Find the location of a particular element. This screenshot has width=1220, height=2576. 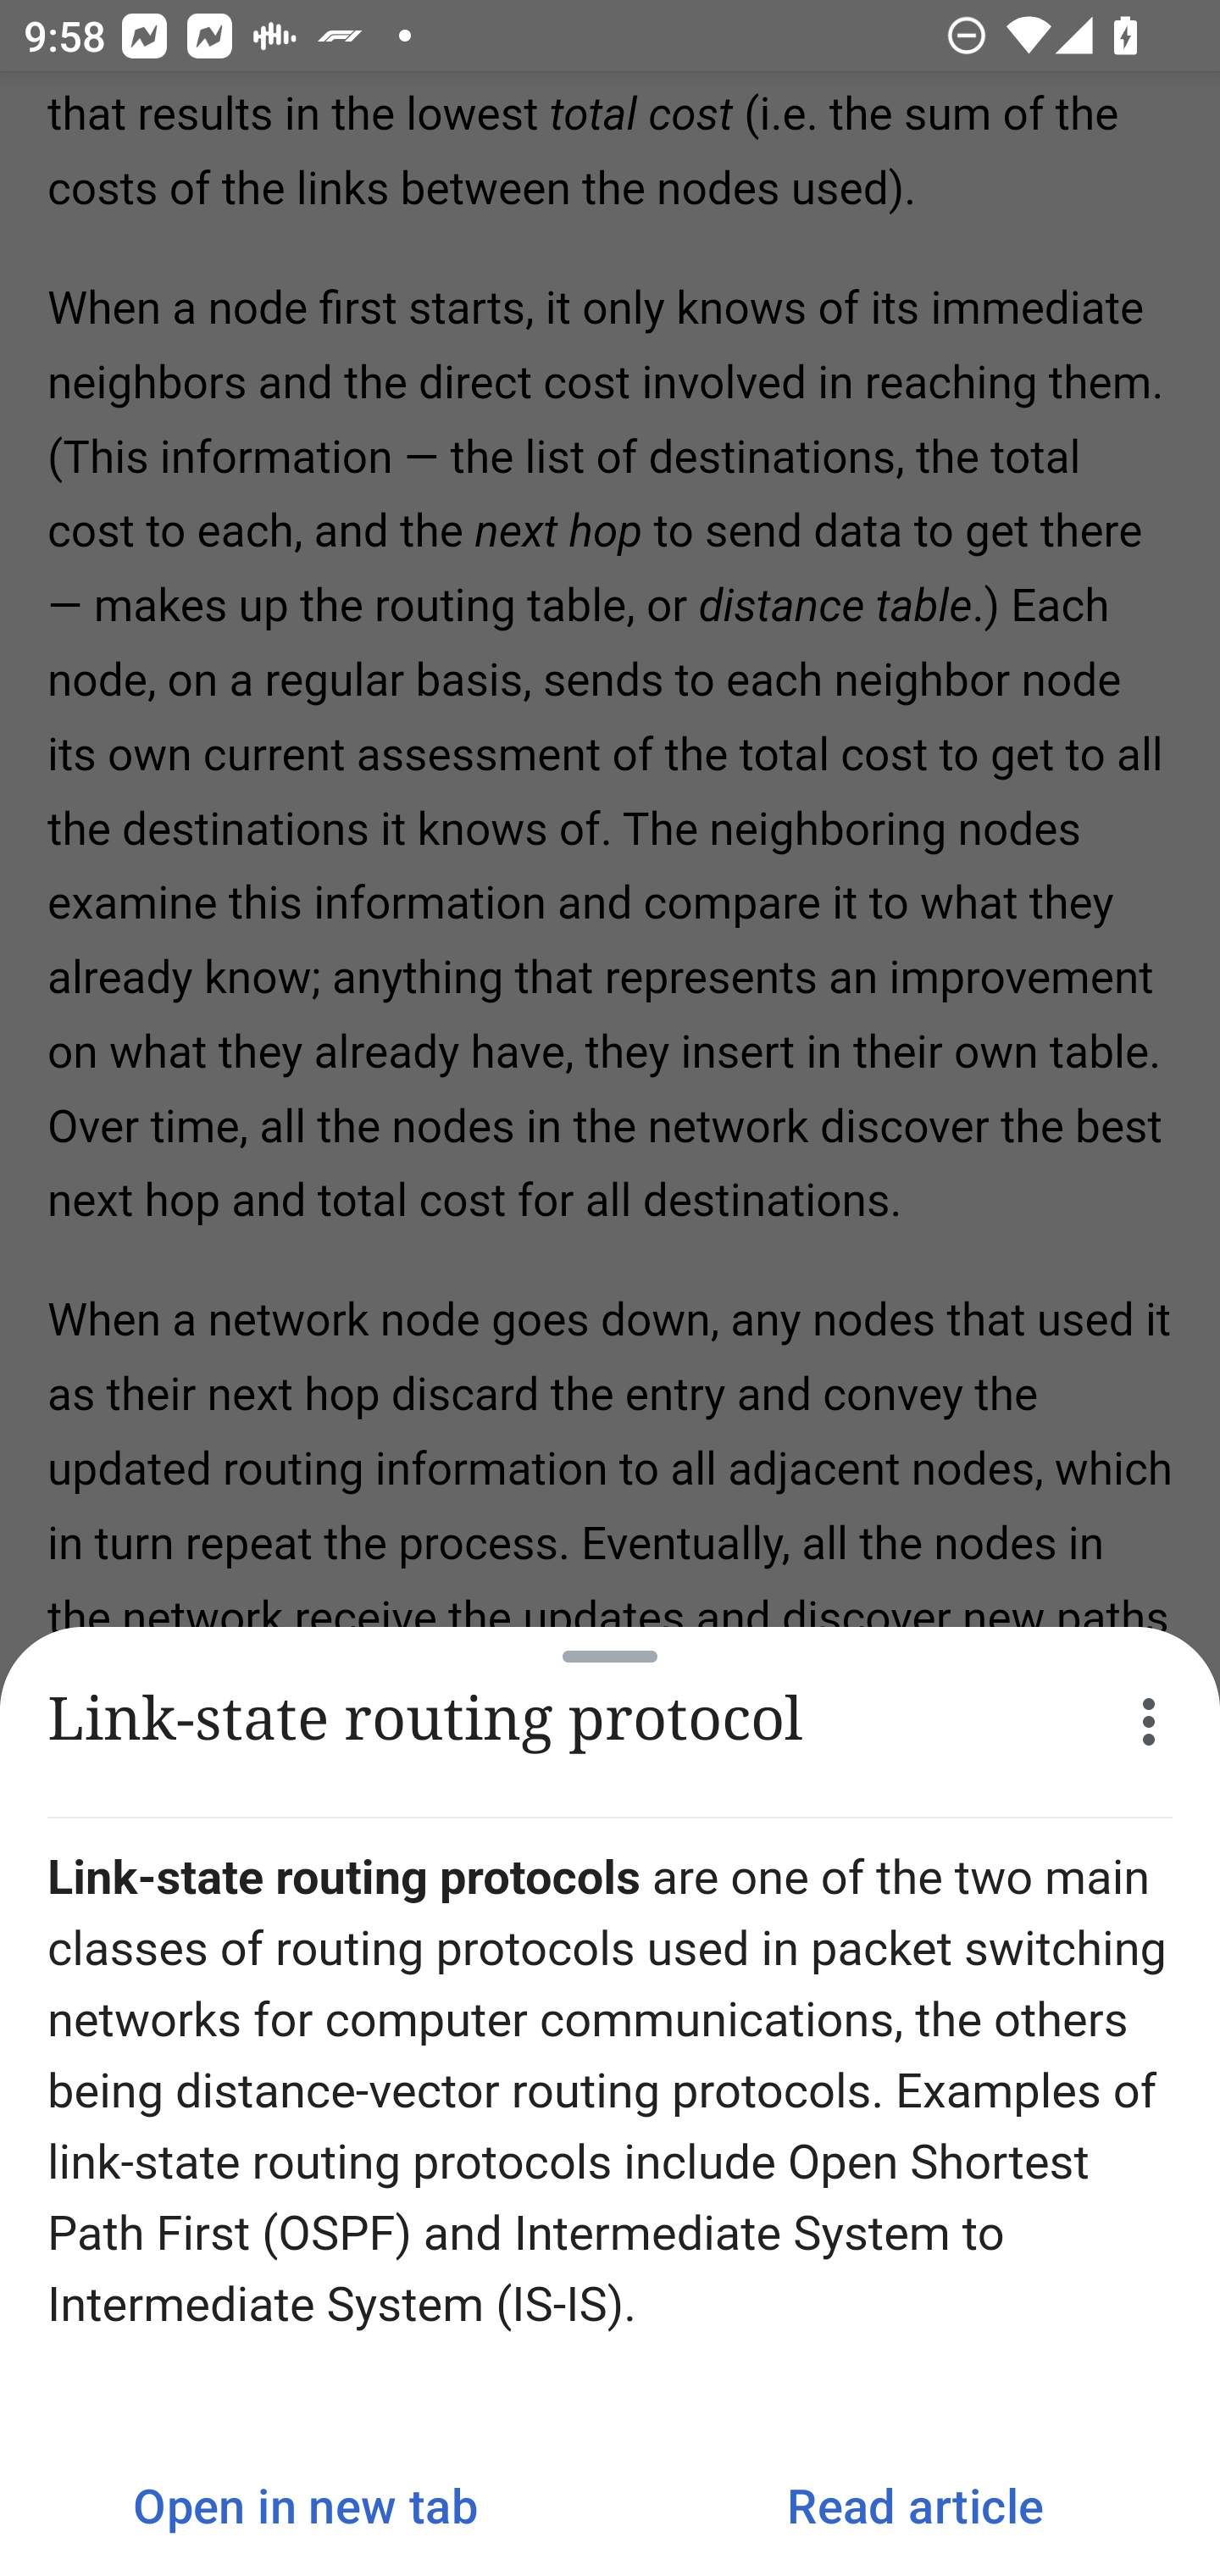

Link-state routing protocol More options is located at coordinates (610, 1722).